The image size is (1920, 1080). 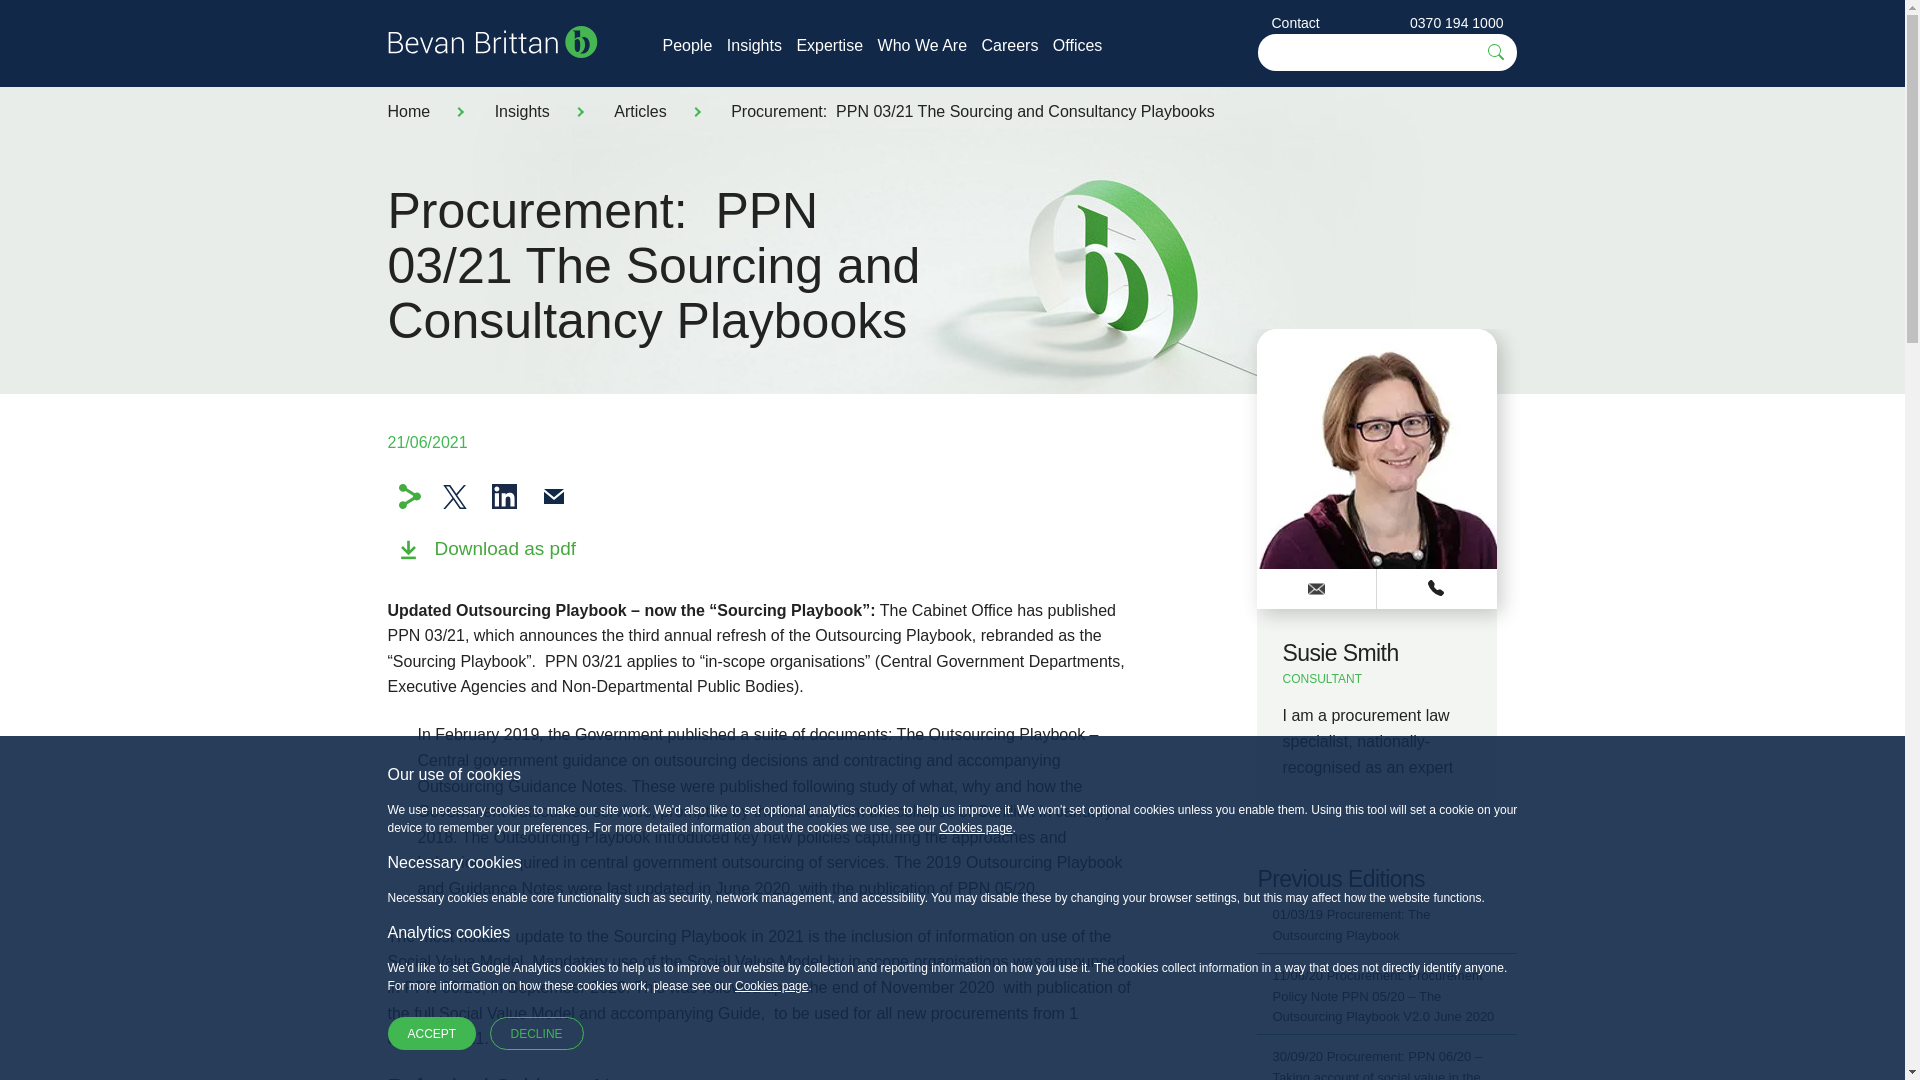 What do you see at coordinates (1077, 45) in the screenshot?
I see `Offices` at bounding box center [1077, 45].